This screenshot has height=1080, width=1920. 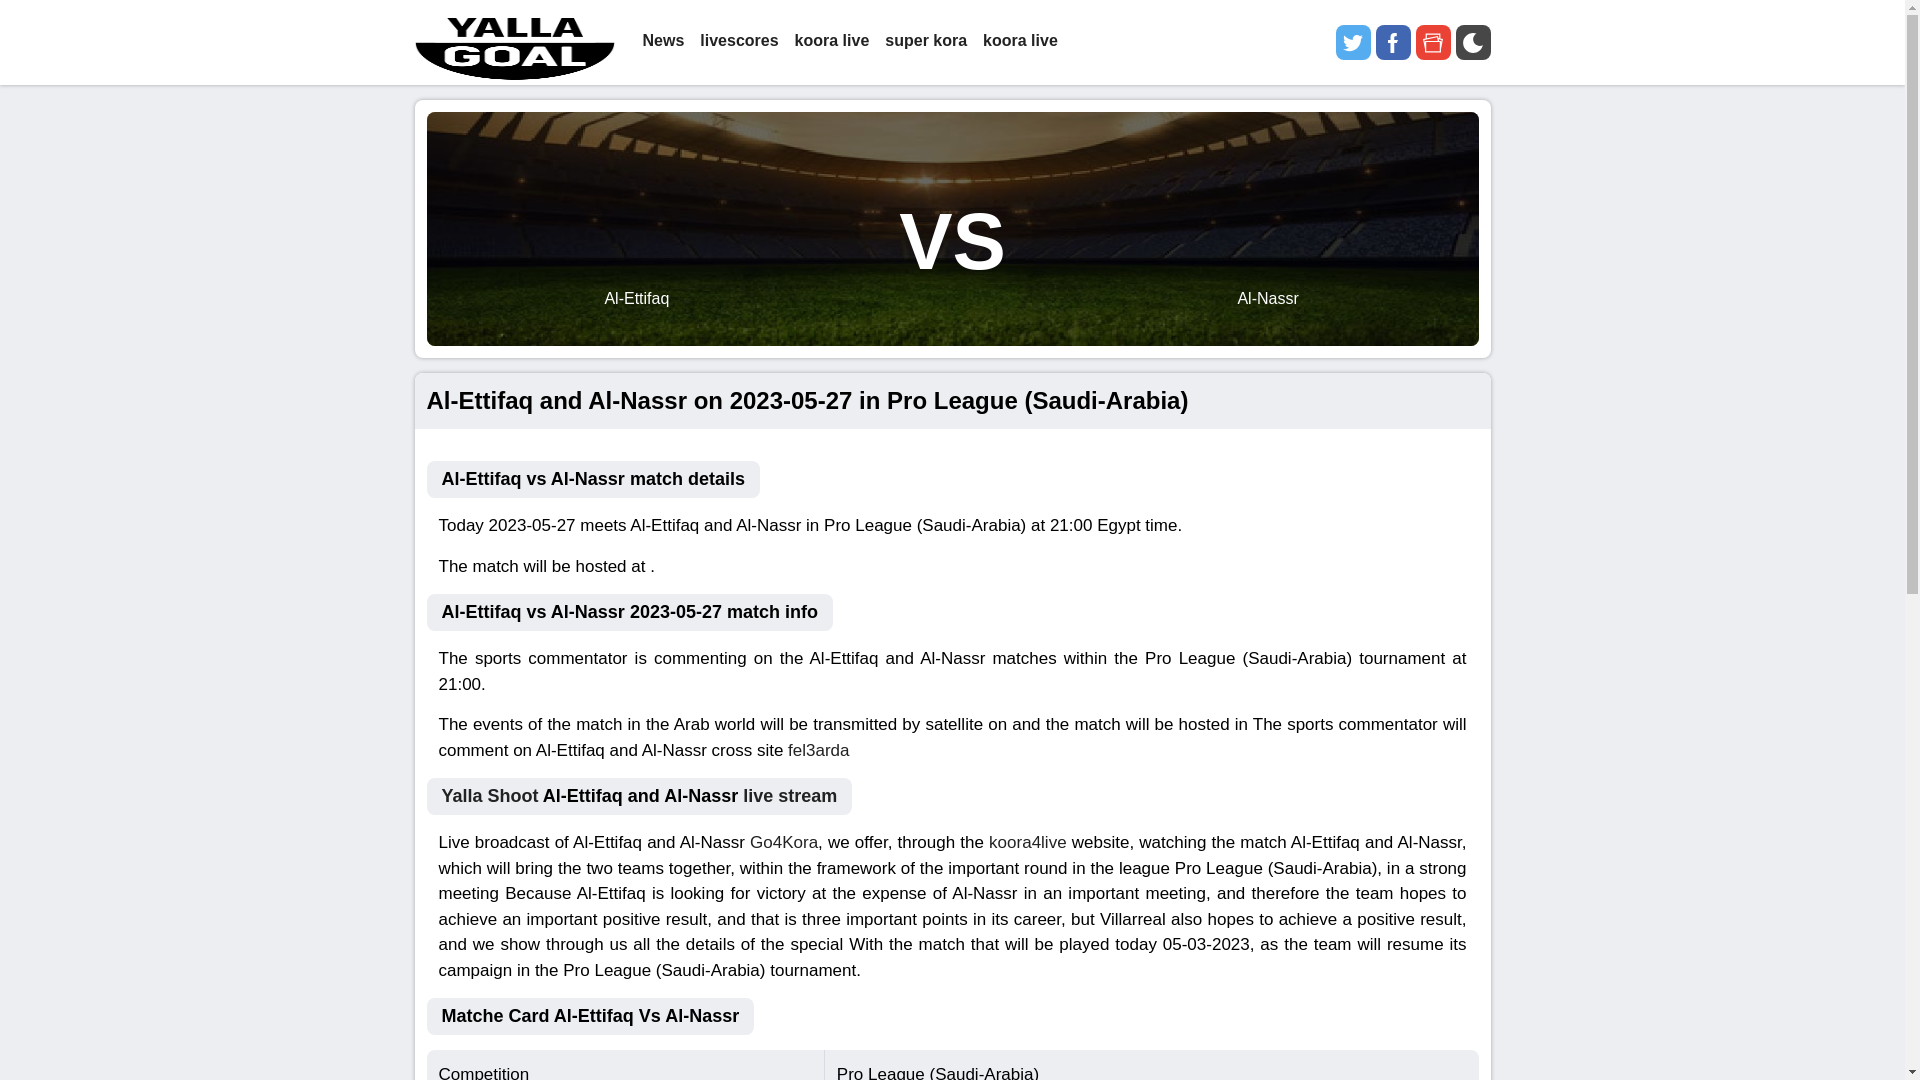 I want to click on yalla goal English yalla shoot Free Live Sports Stream, so click(x=514, y=42).